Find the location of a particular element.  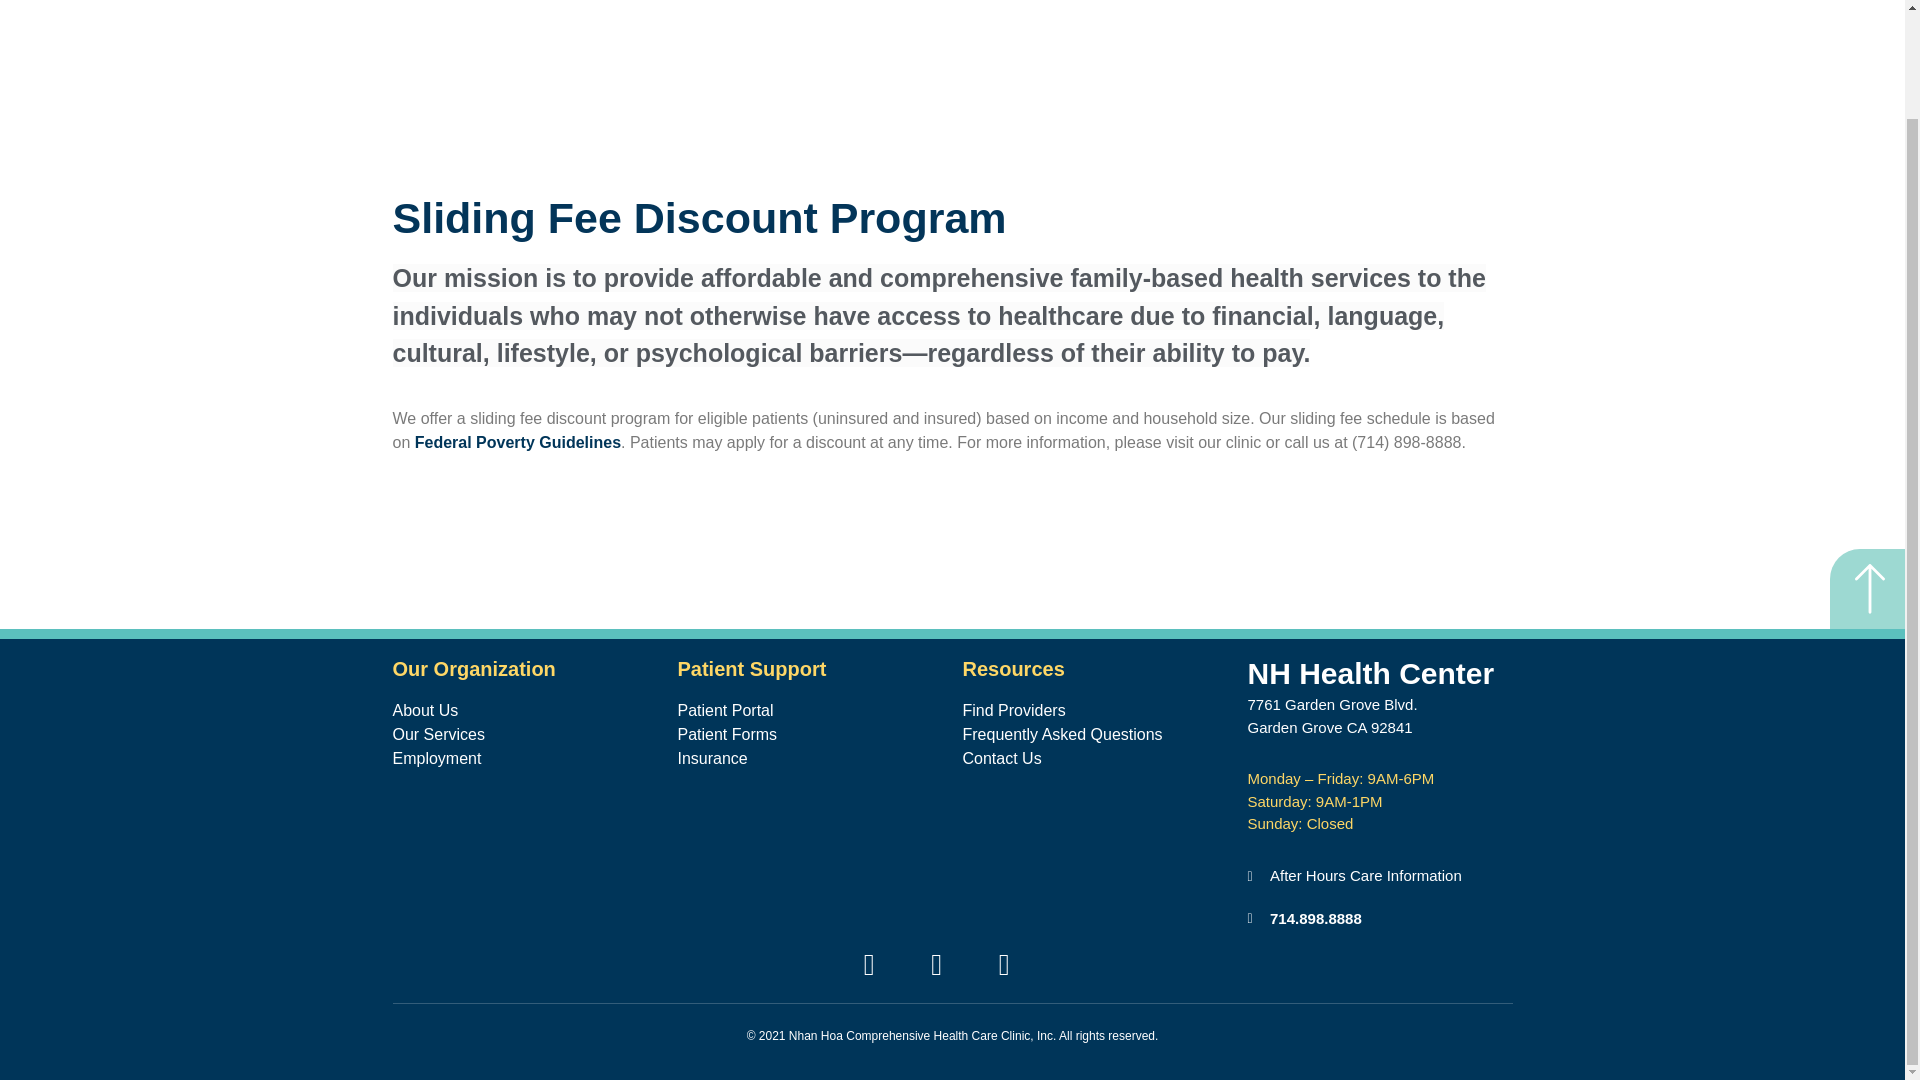

About Us is located at coordinates (524, 710).